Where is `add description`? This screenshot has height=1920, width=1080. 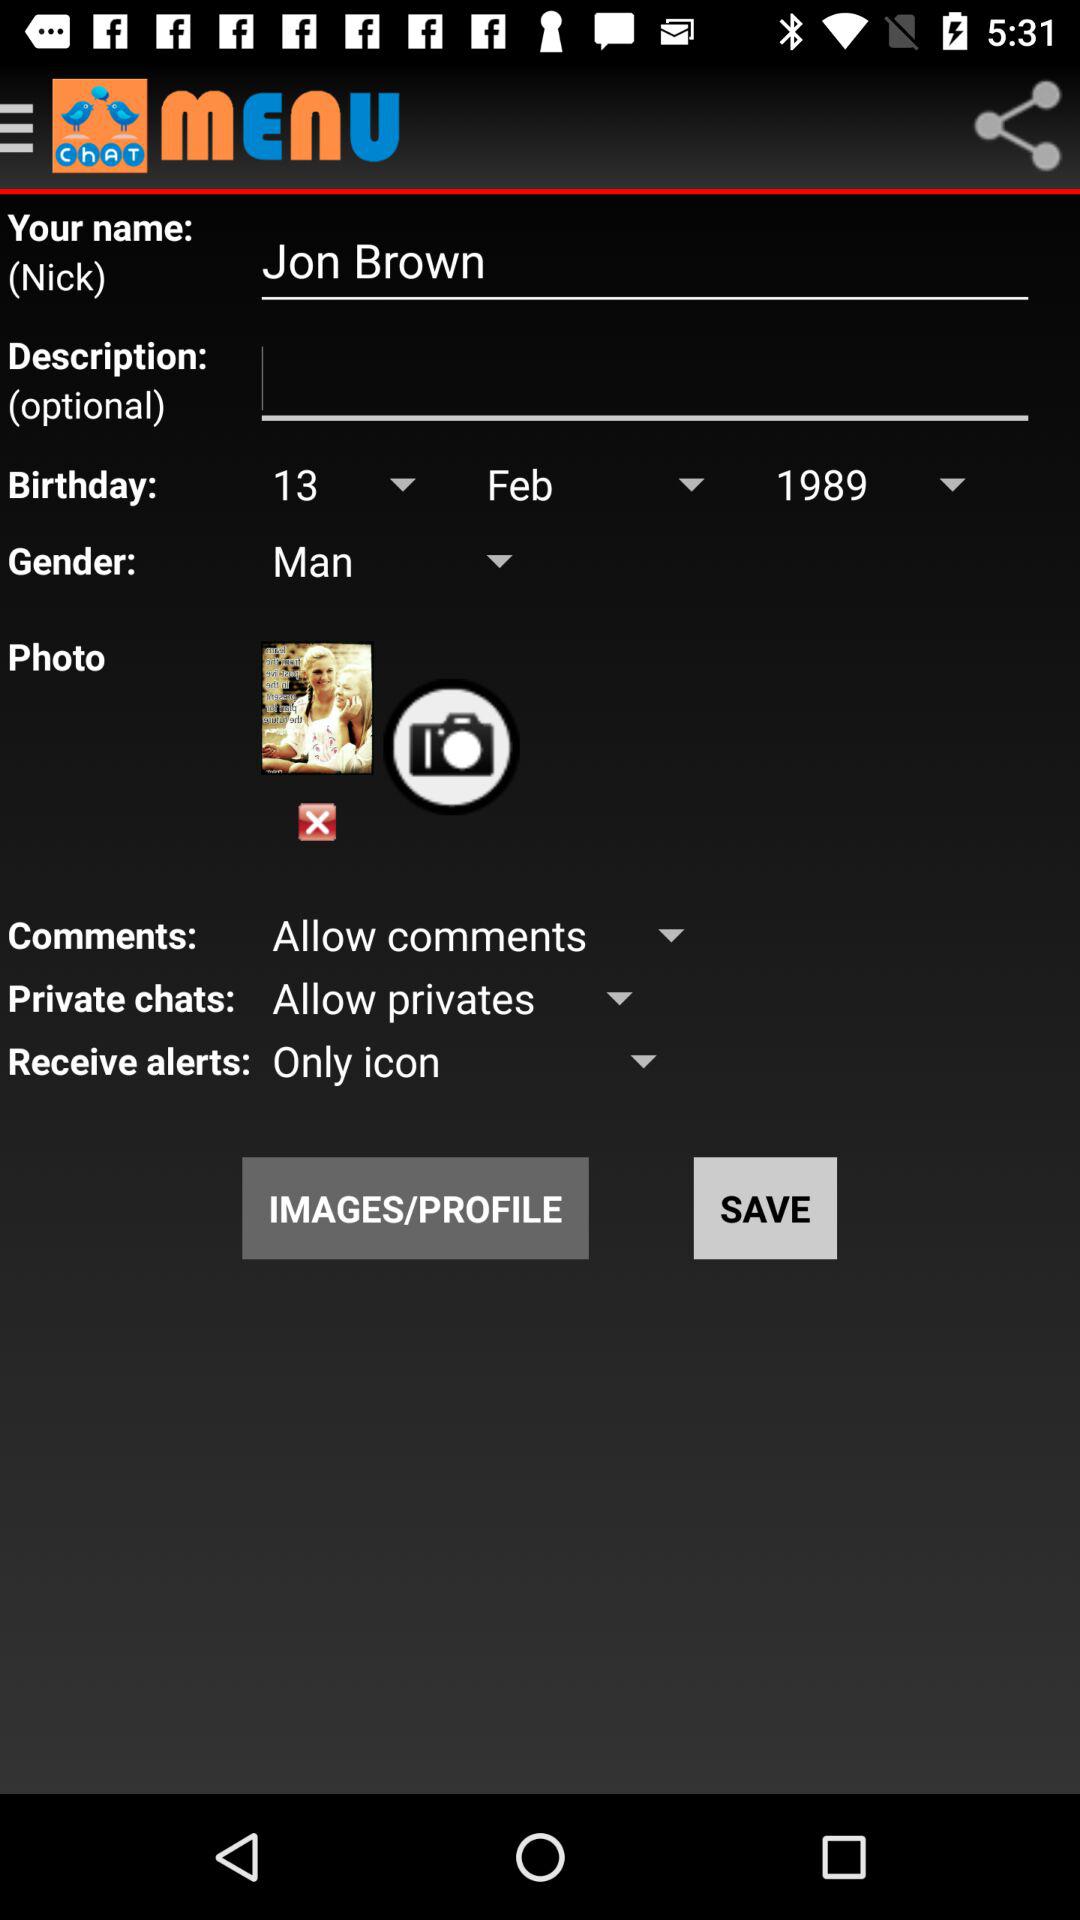
add description is located at coordinates (644, 379).